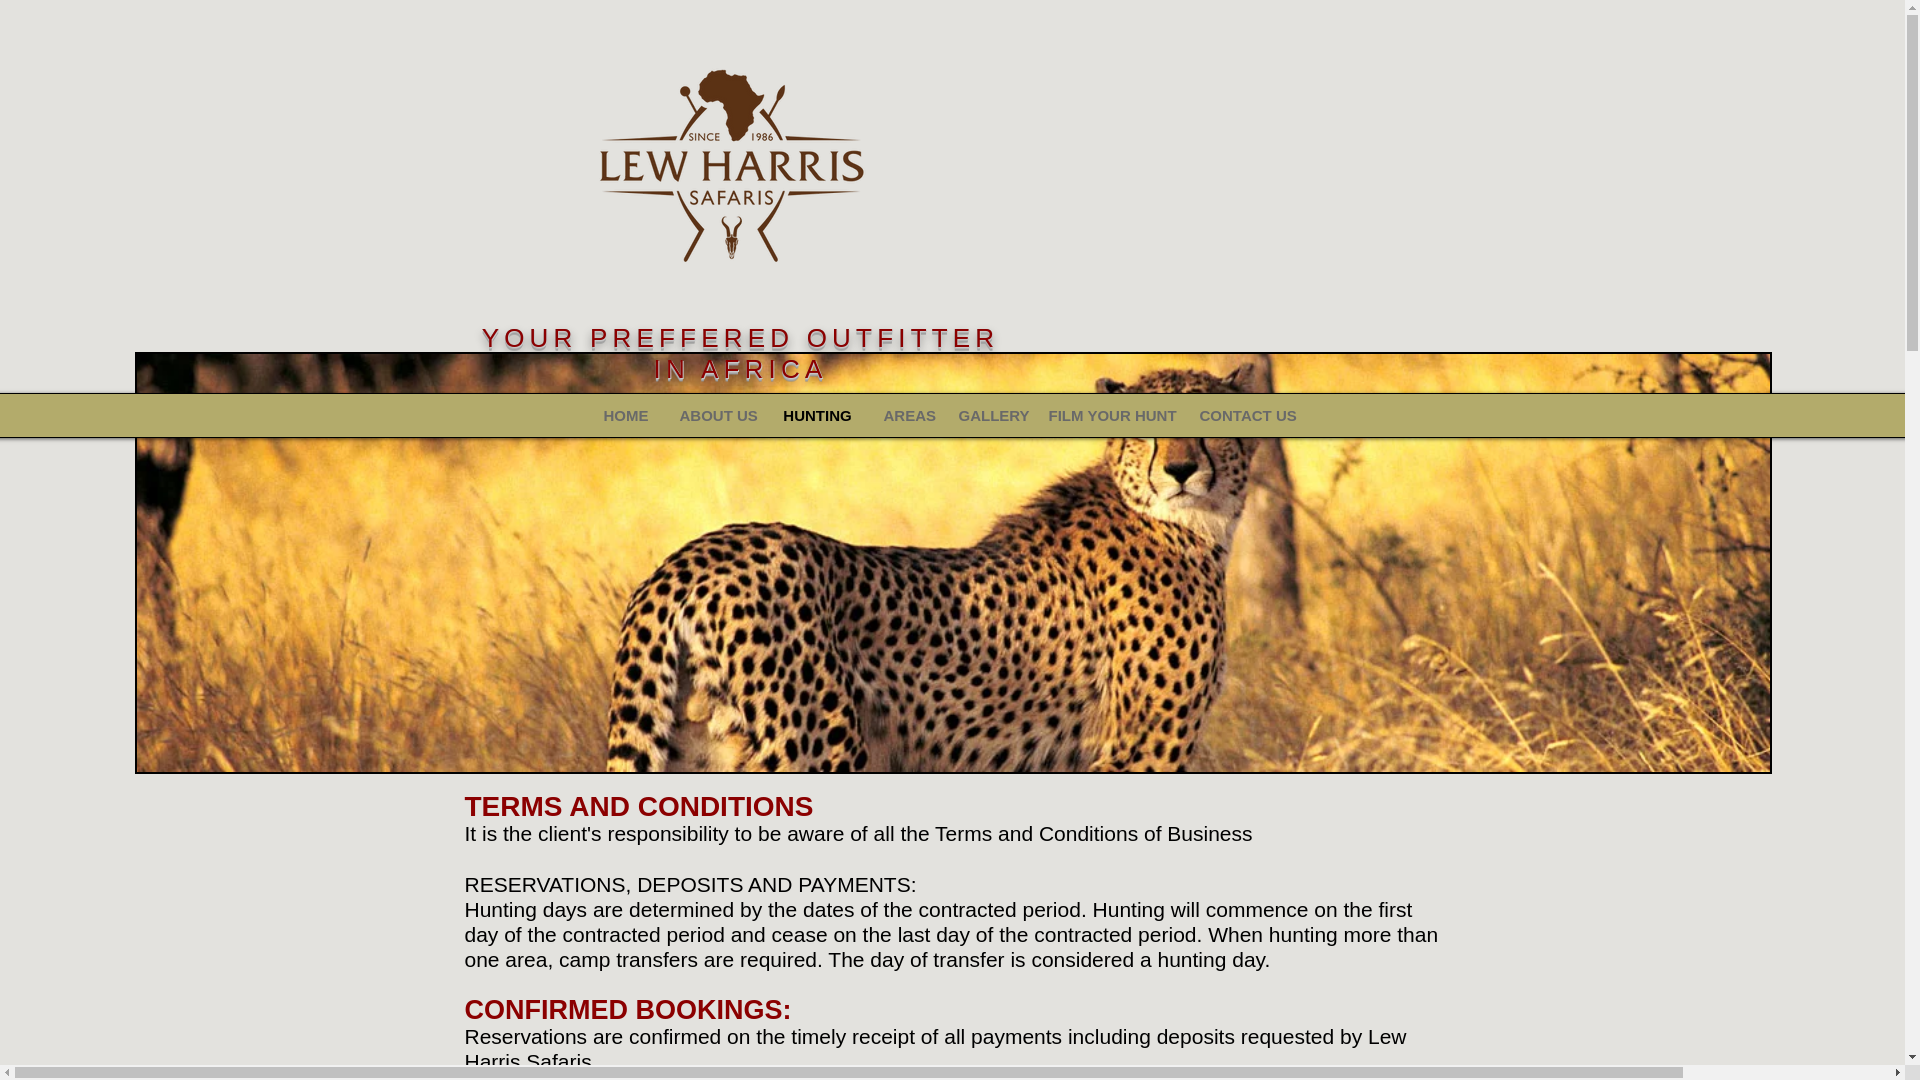  Describe the element at coordinates (987, 416) in the screenshot. I see `GALLERY` at that location.